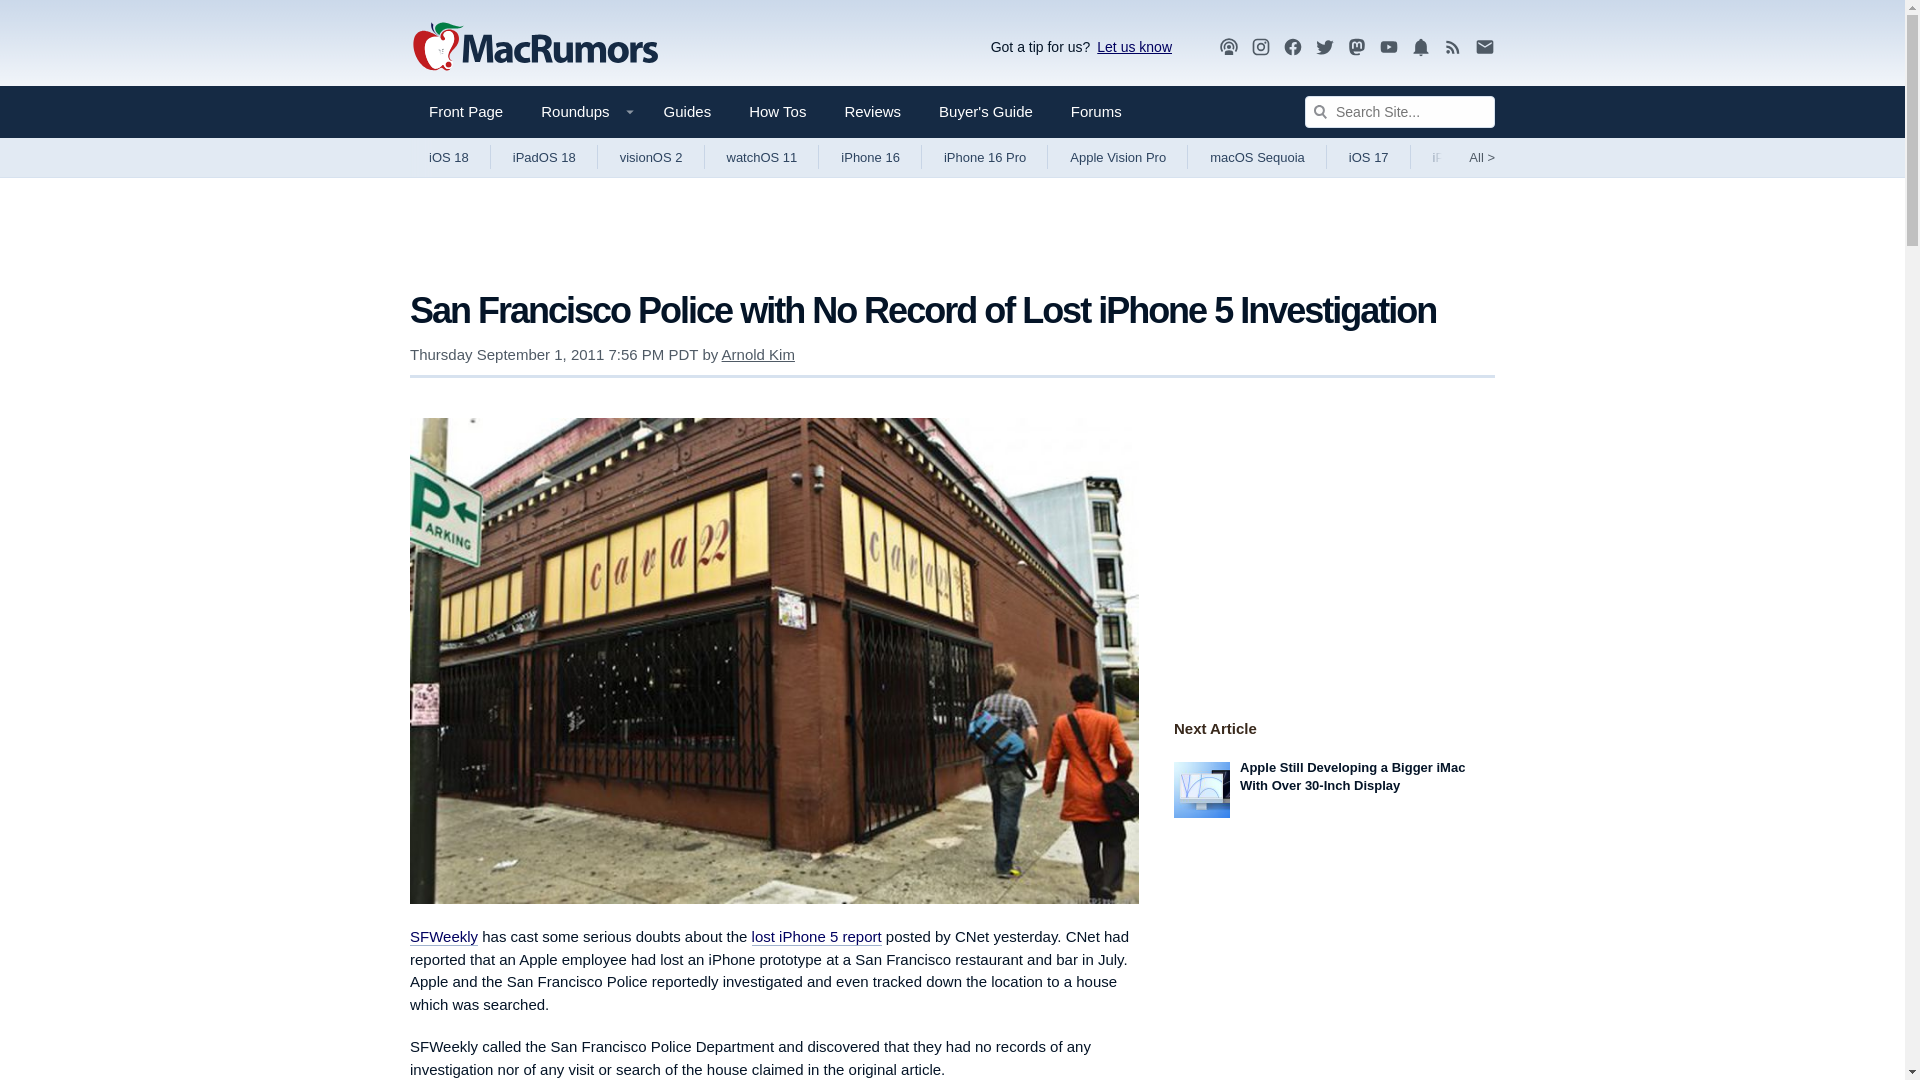  What do you see at coordinates (1420, 47) in the screenshot?
I see `MacRumors Push Notifications` at bounding box center [1420, 47].